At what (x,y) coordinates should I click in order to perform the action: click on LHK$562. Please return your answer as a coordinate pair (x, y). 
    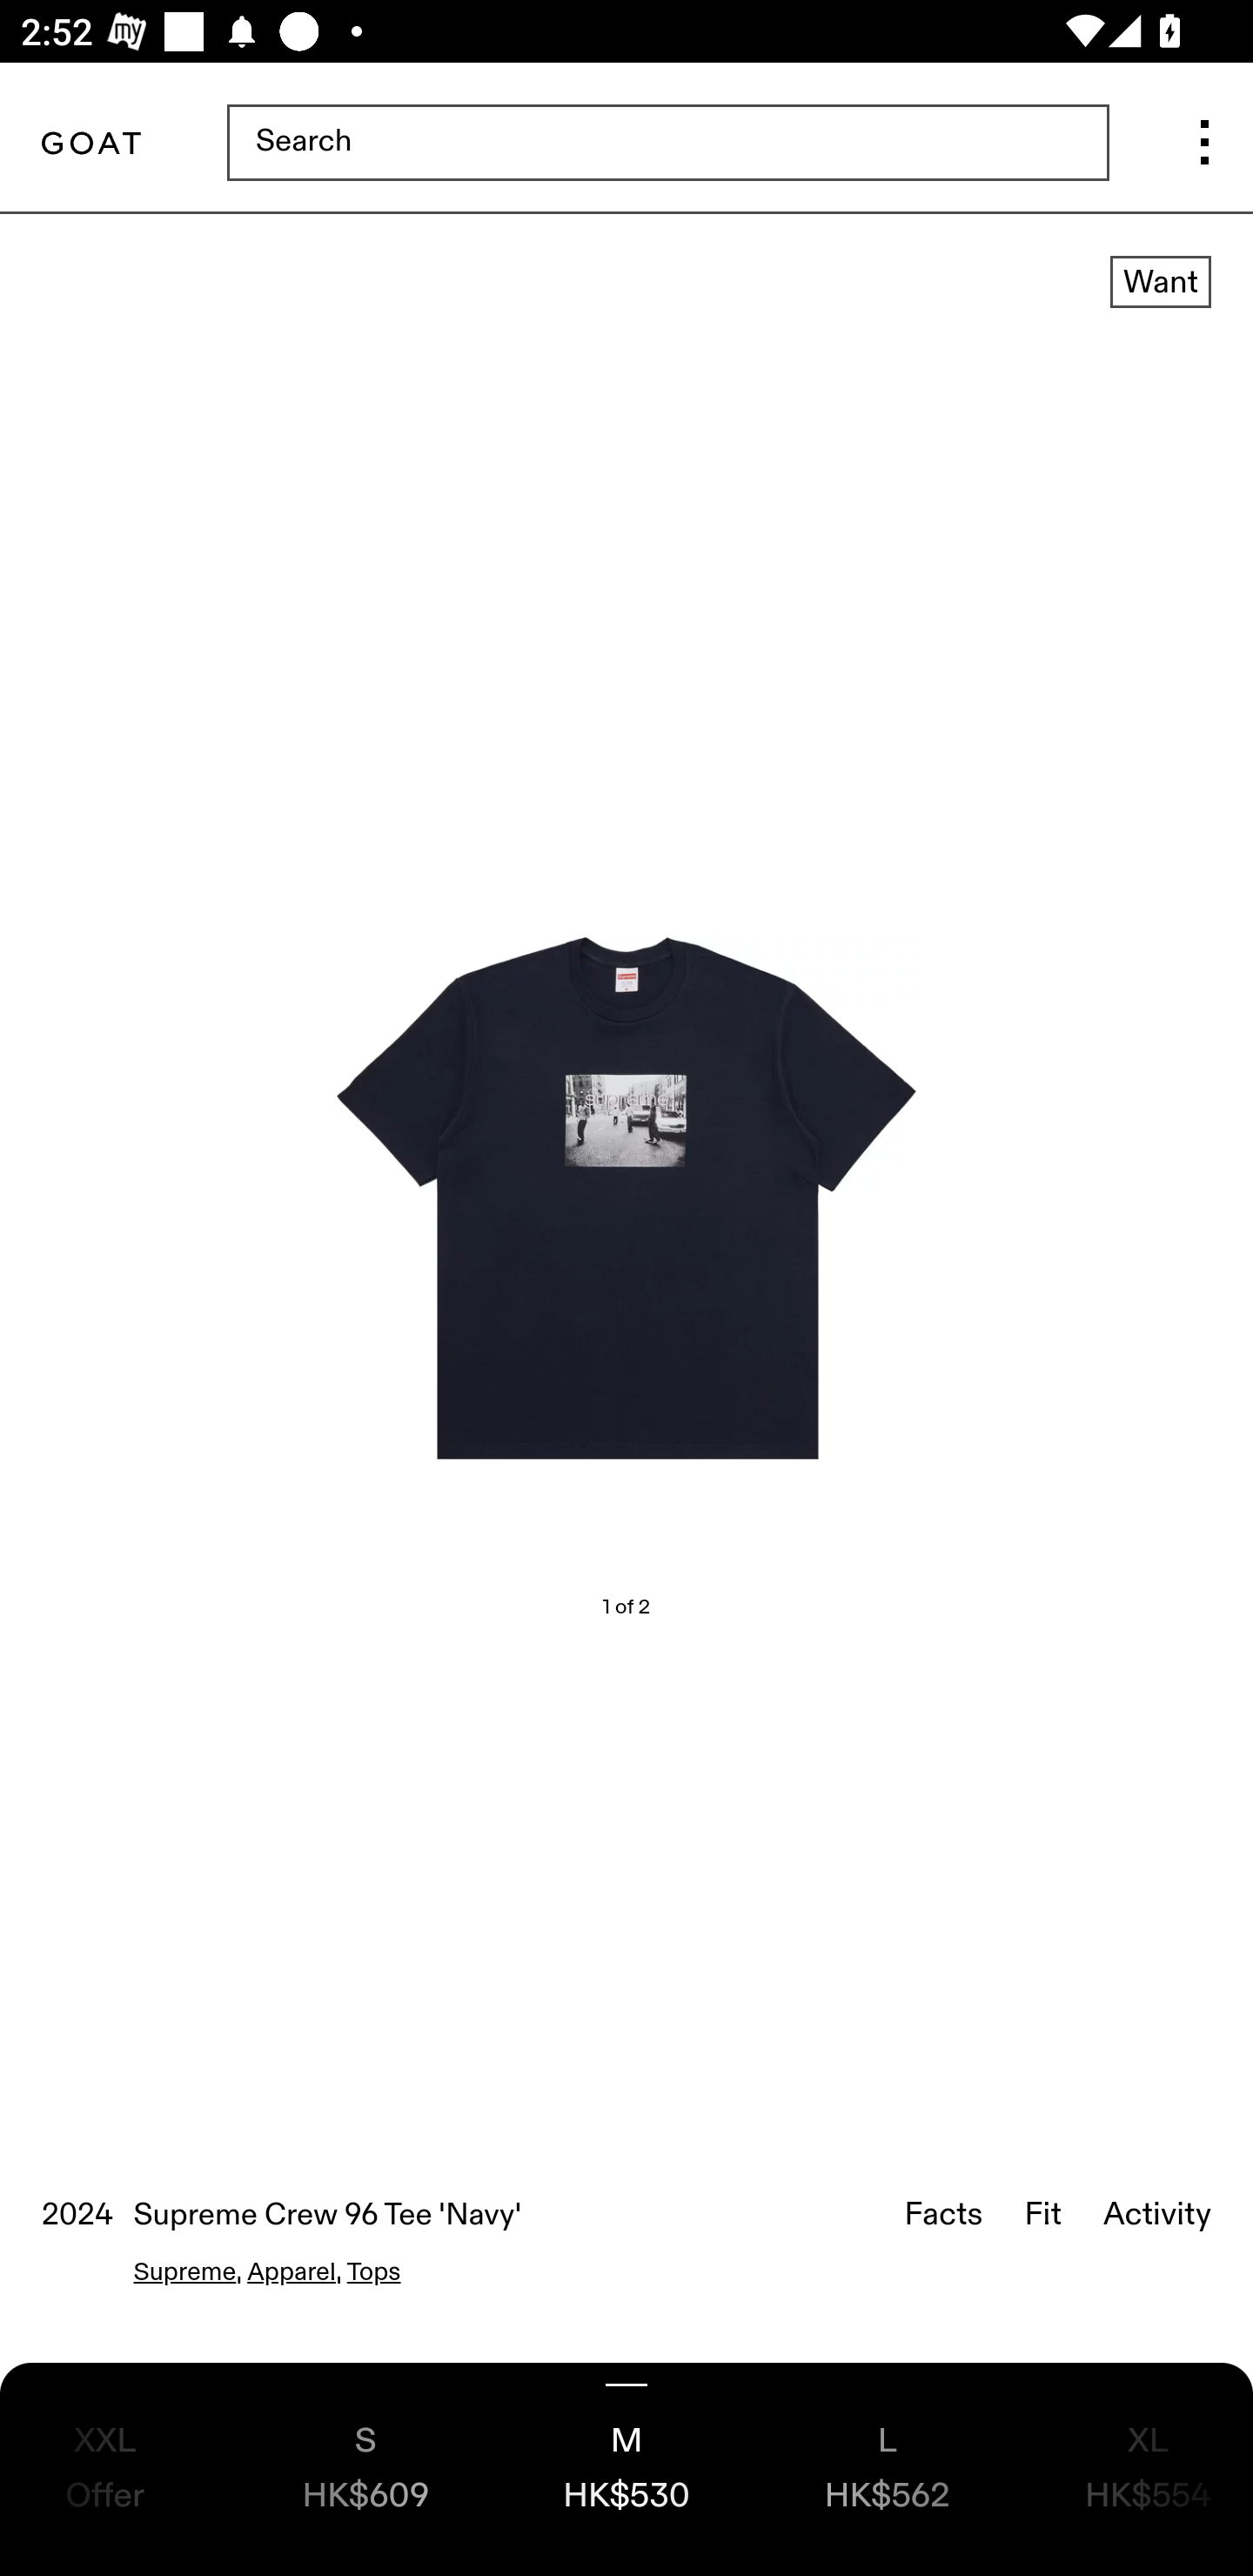
    Looking at the image, I should click on (886, 2470).